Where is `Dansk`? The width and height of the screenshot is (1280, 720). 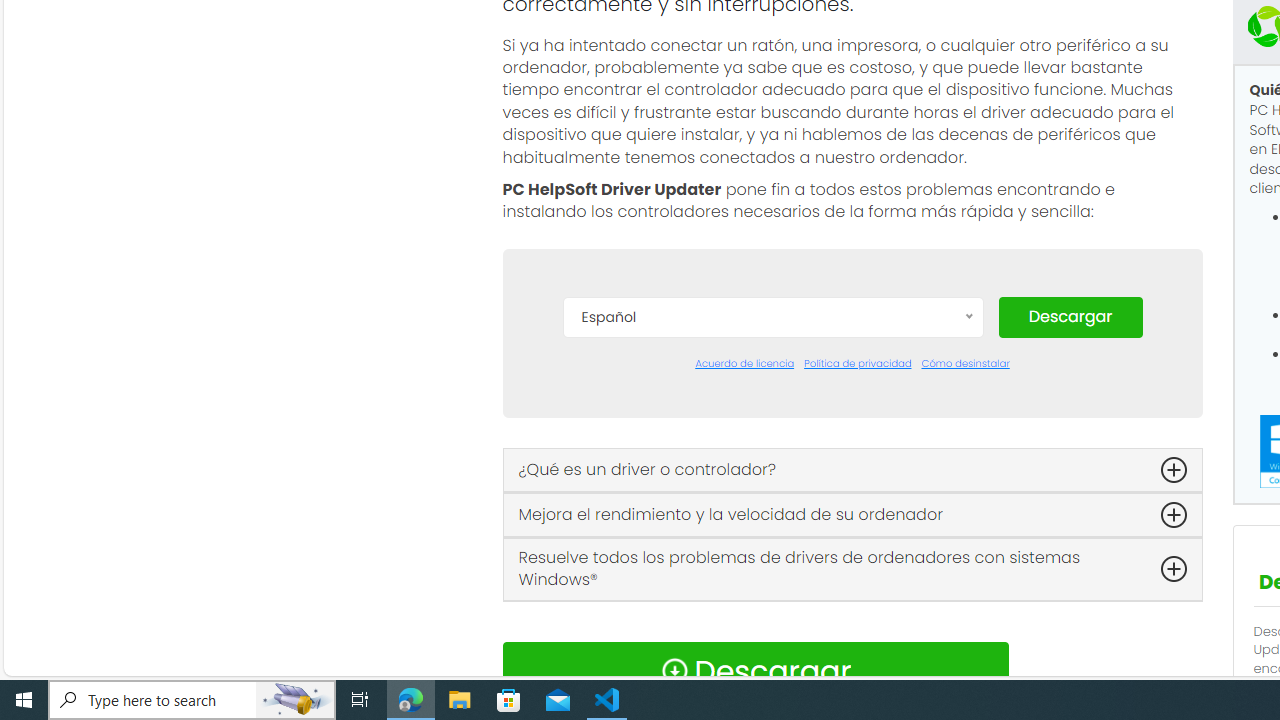
Dansk is located at coordinates (772, 412).